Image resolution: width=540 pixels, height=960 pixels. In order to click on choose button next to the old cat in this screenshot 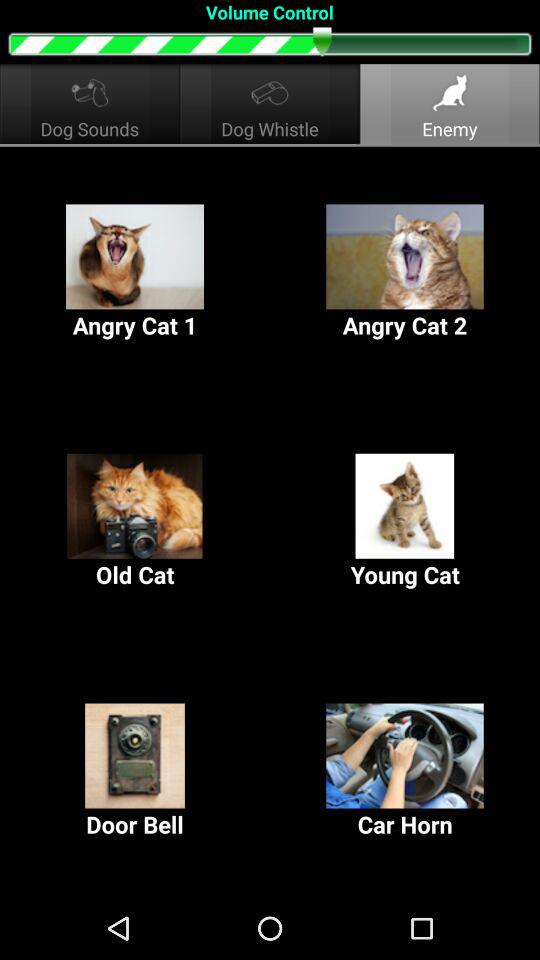, I will do `click(405, 522)`.